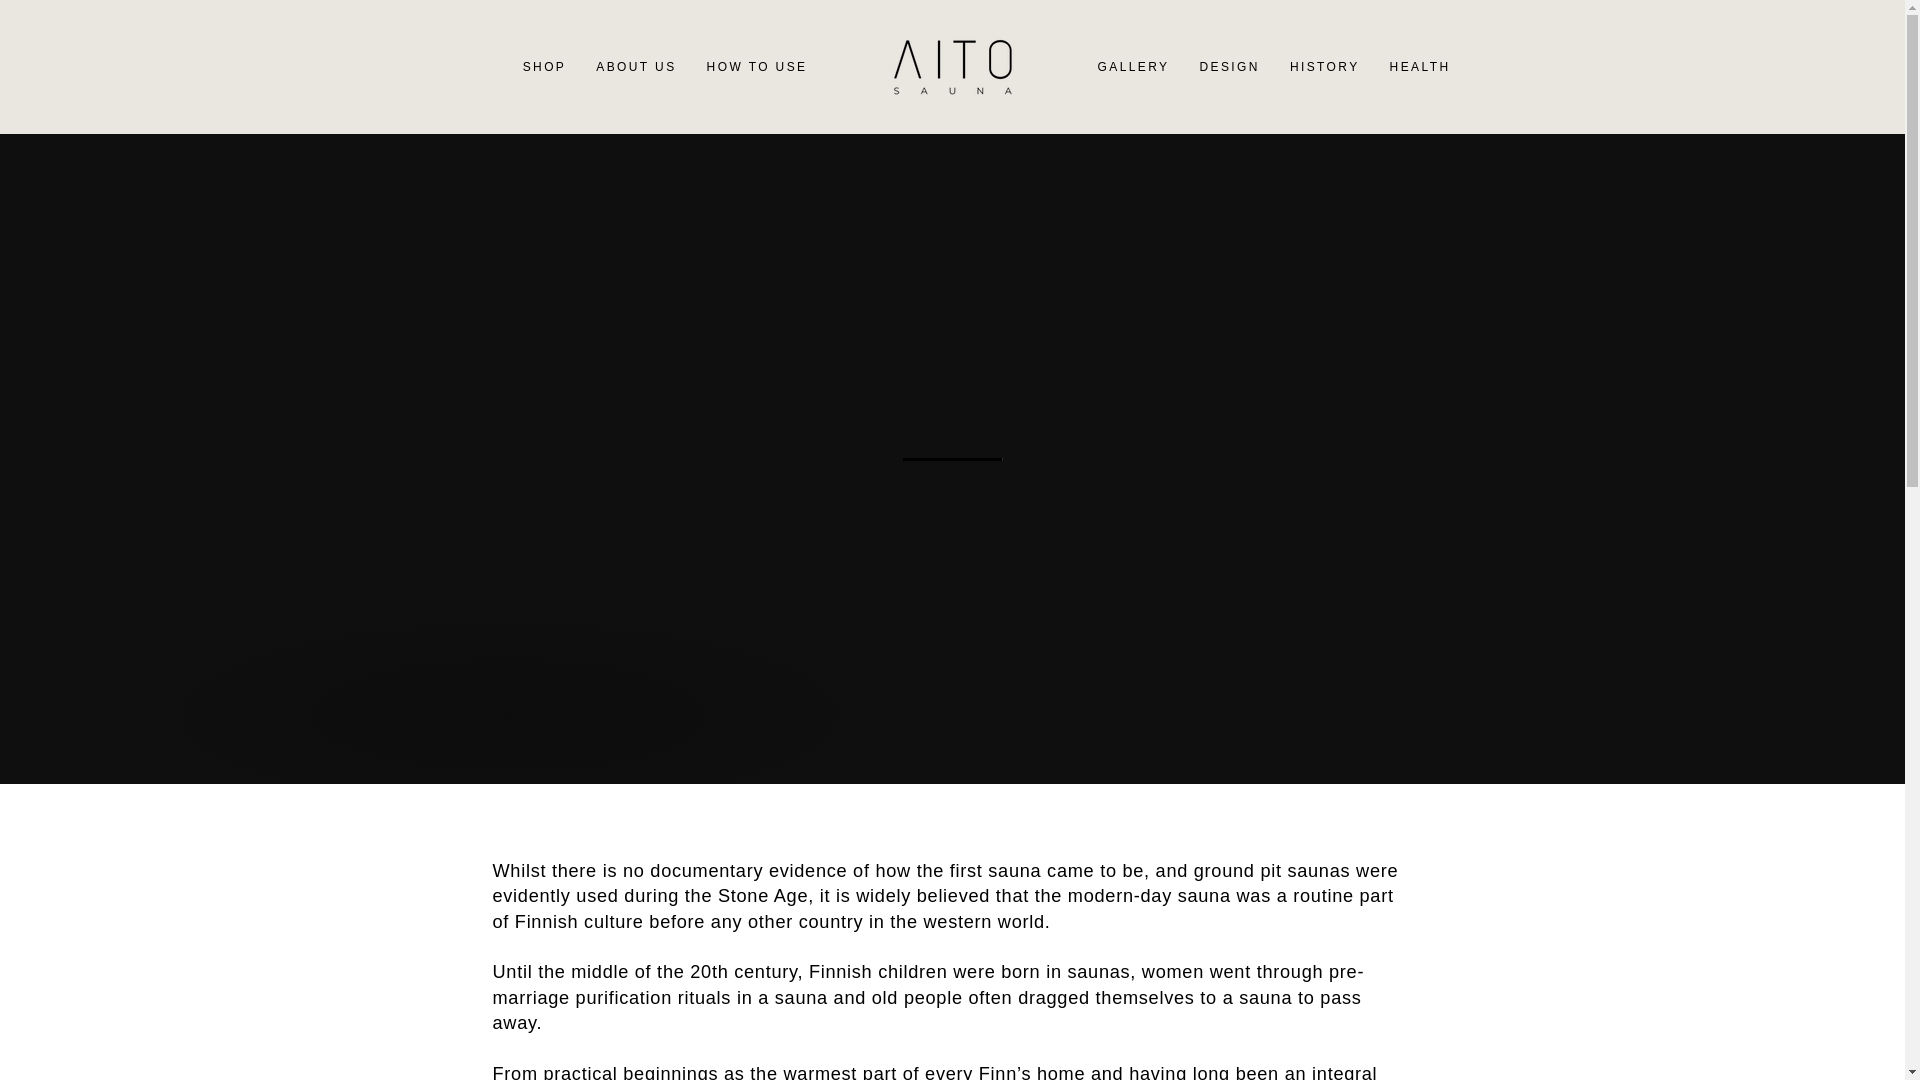  I want to click on GALLERY, so click(1133, 66).